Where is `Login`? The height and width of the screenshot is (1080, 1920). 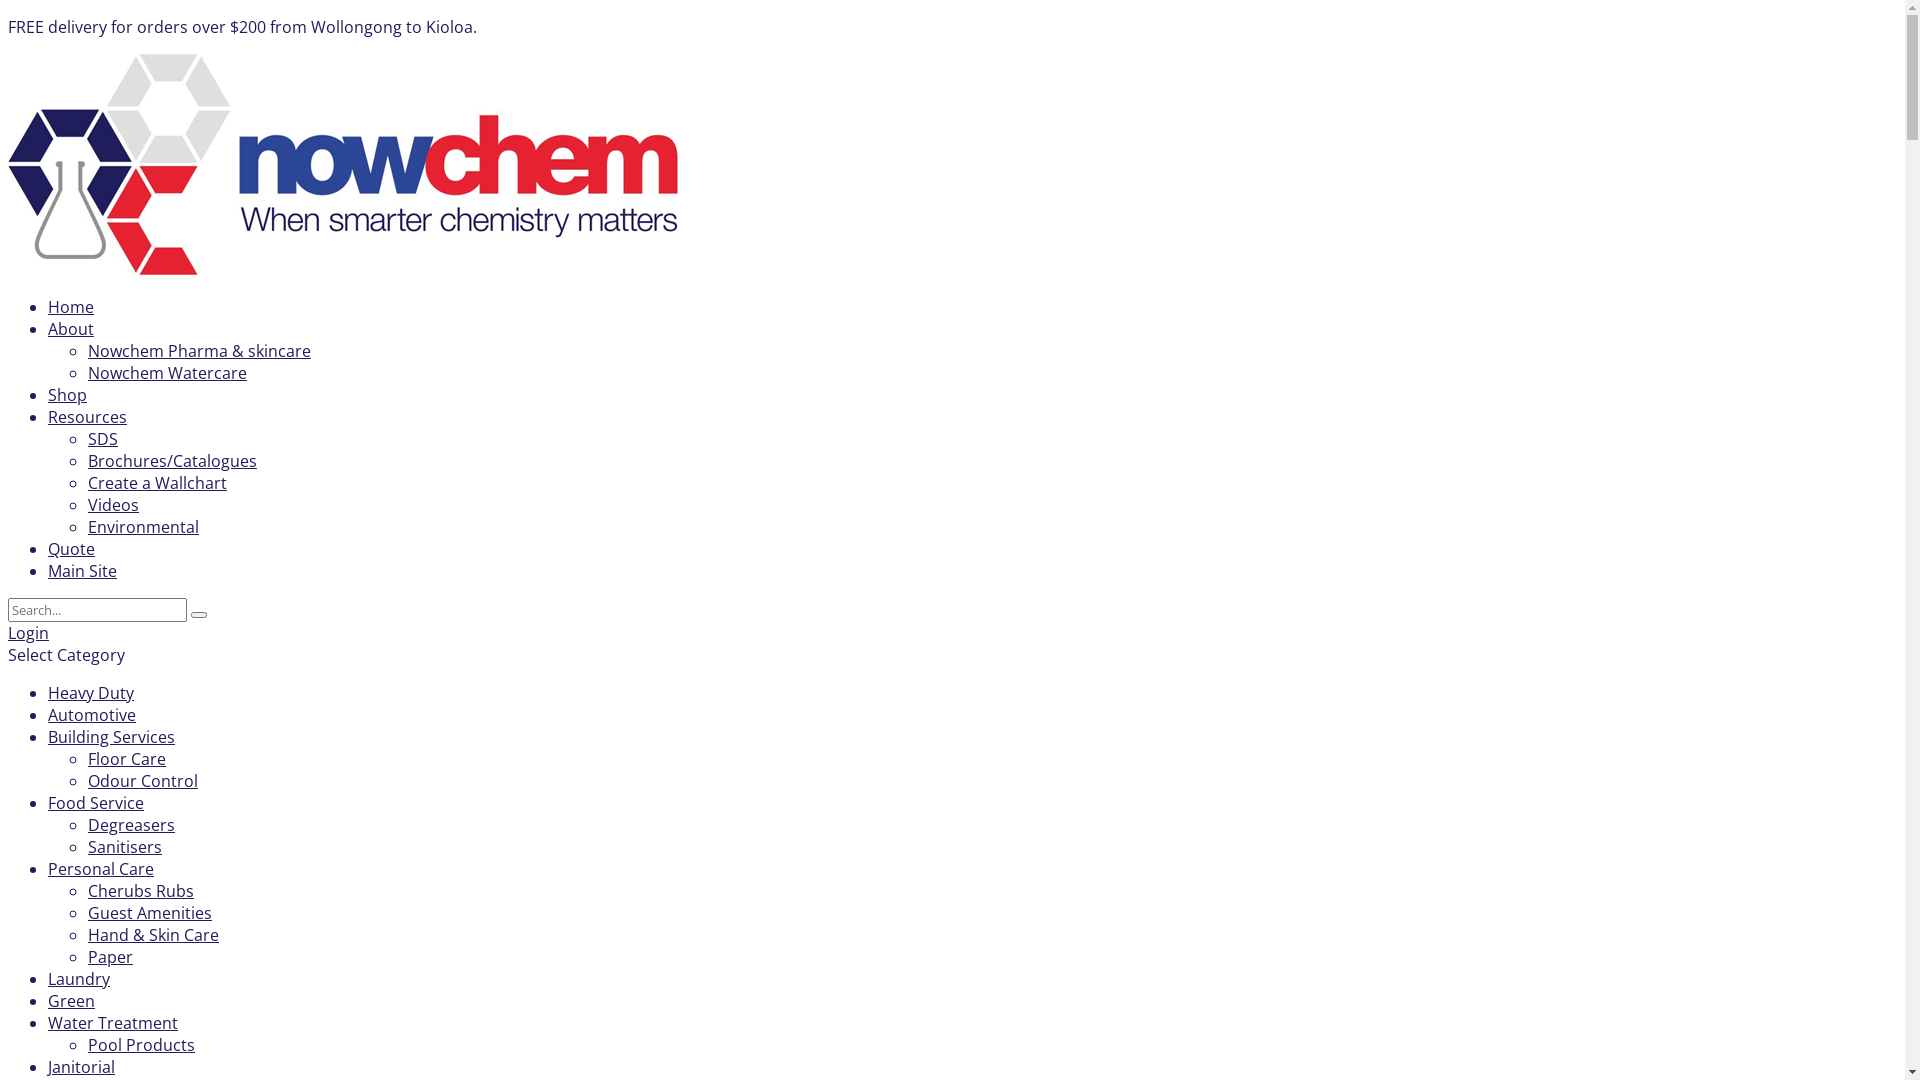 Login is located at coordinates (28, 633).